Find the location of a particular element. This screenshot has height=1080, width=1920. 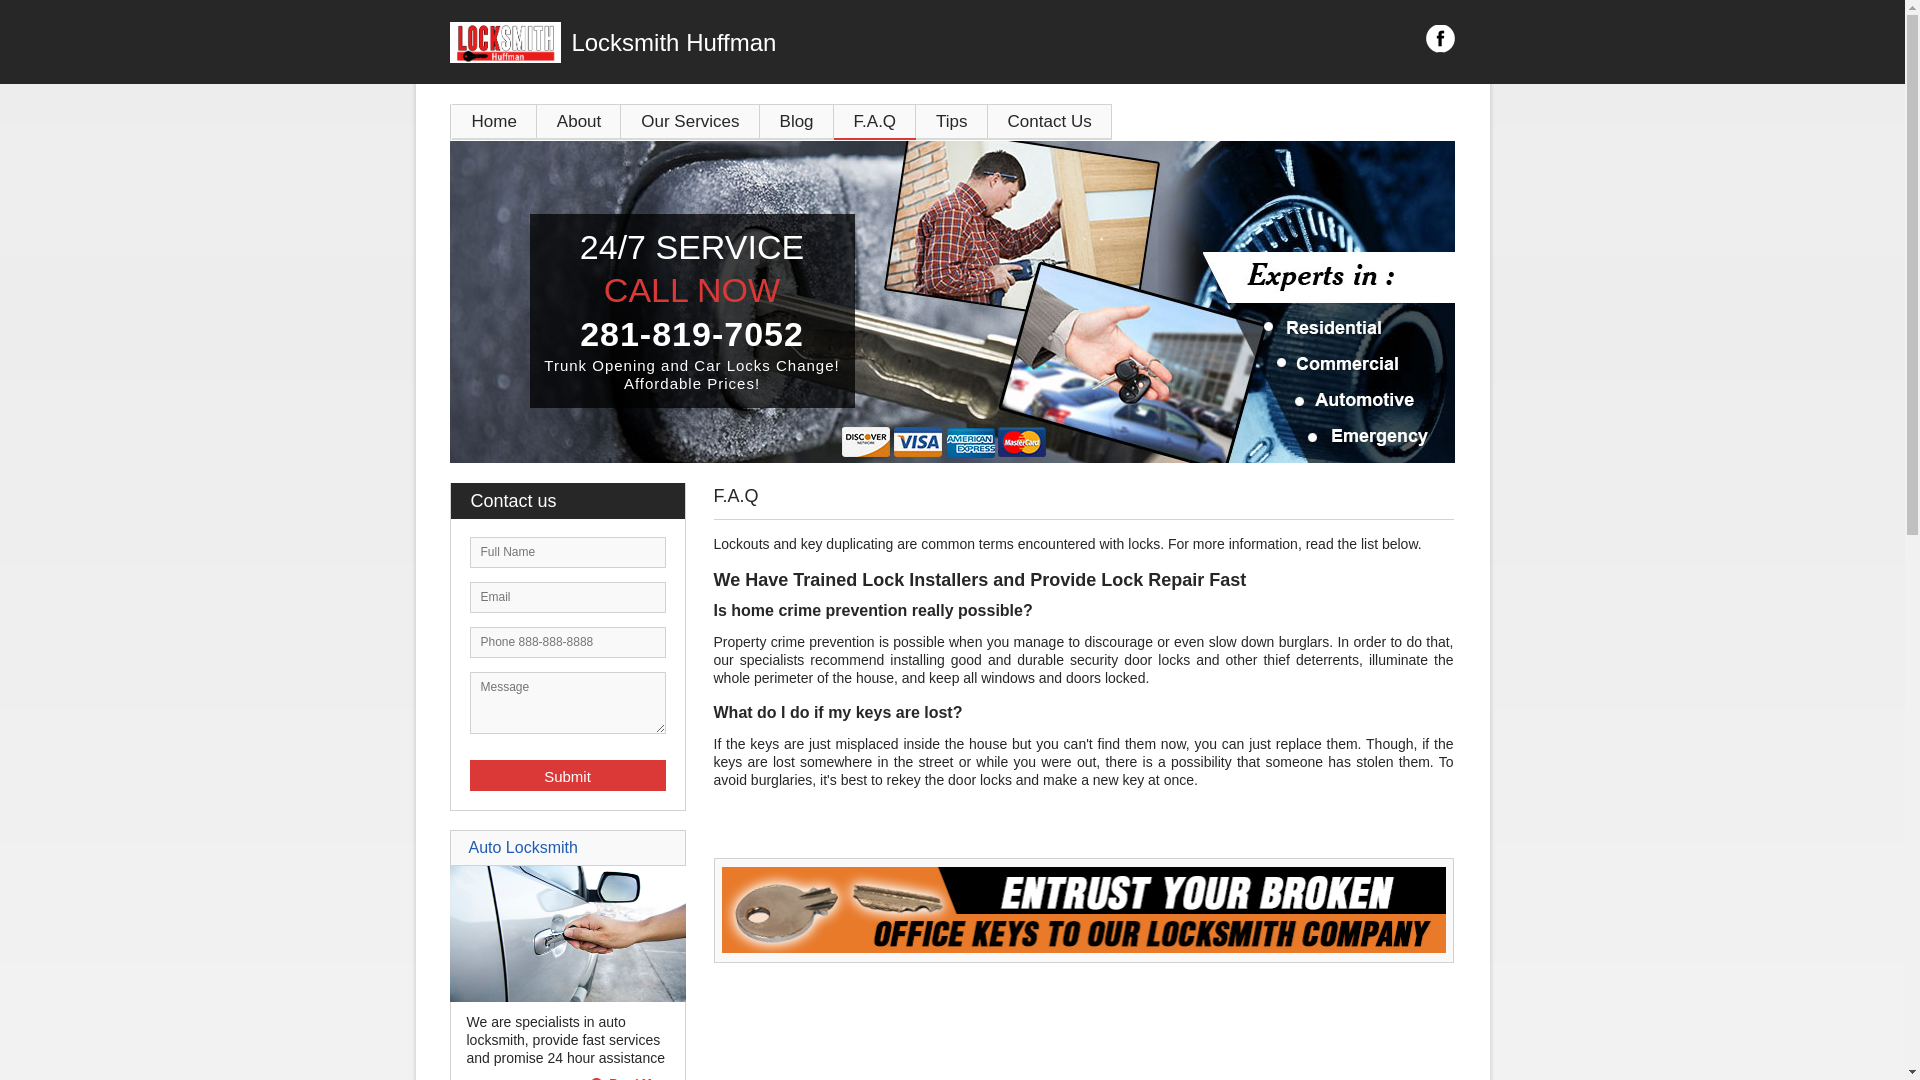

Facebook is located at coordinates (1440, 39).